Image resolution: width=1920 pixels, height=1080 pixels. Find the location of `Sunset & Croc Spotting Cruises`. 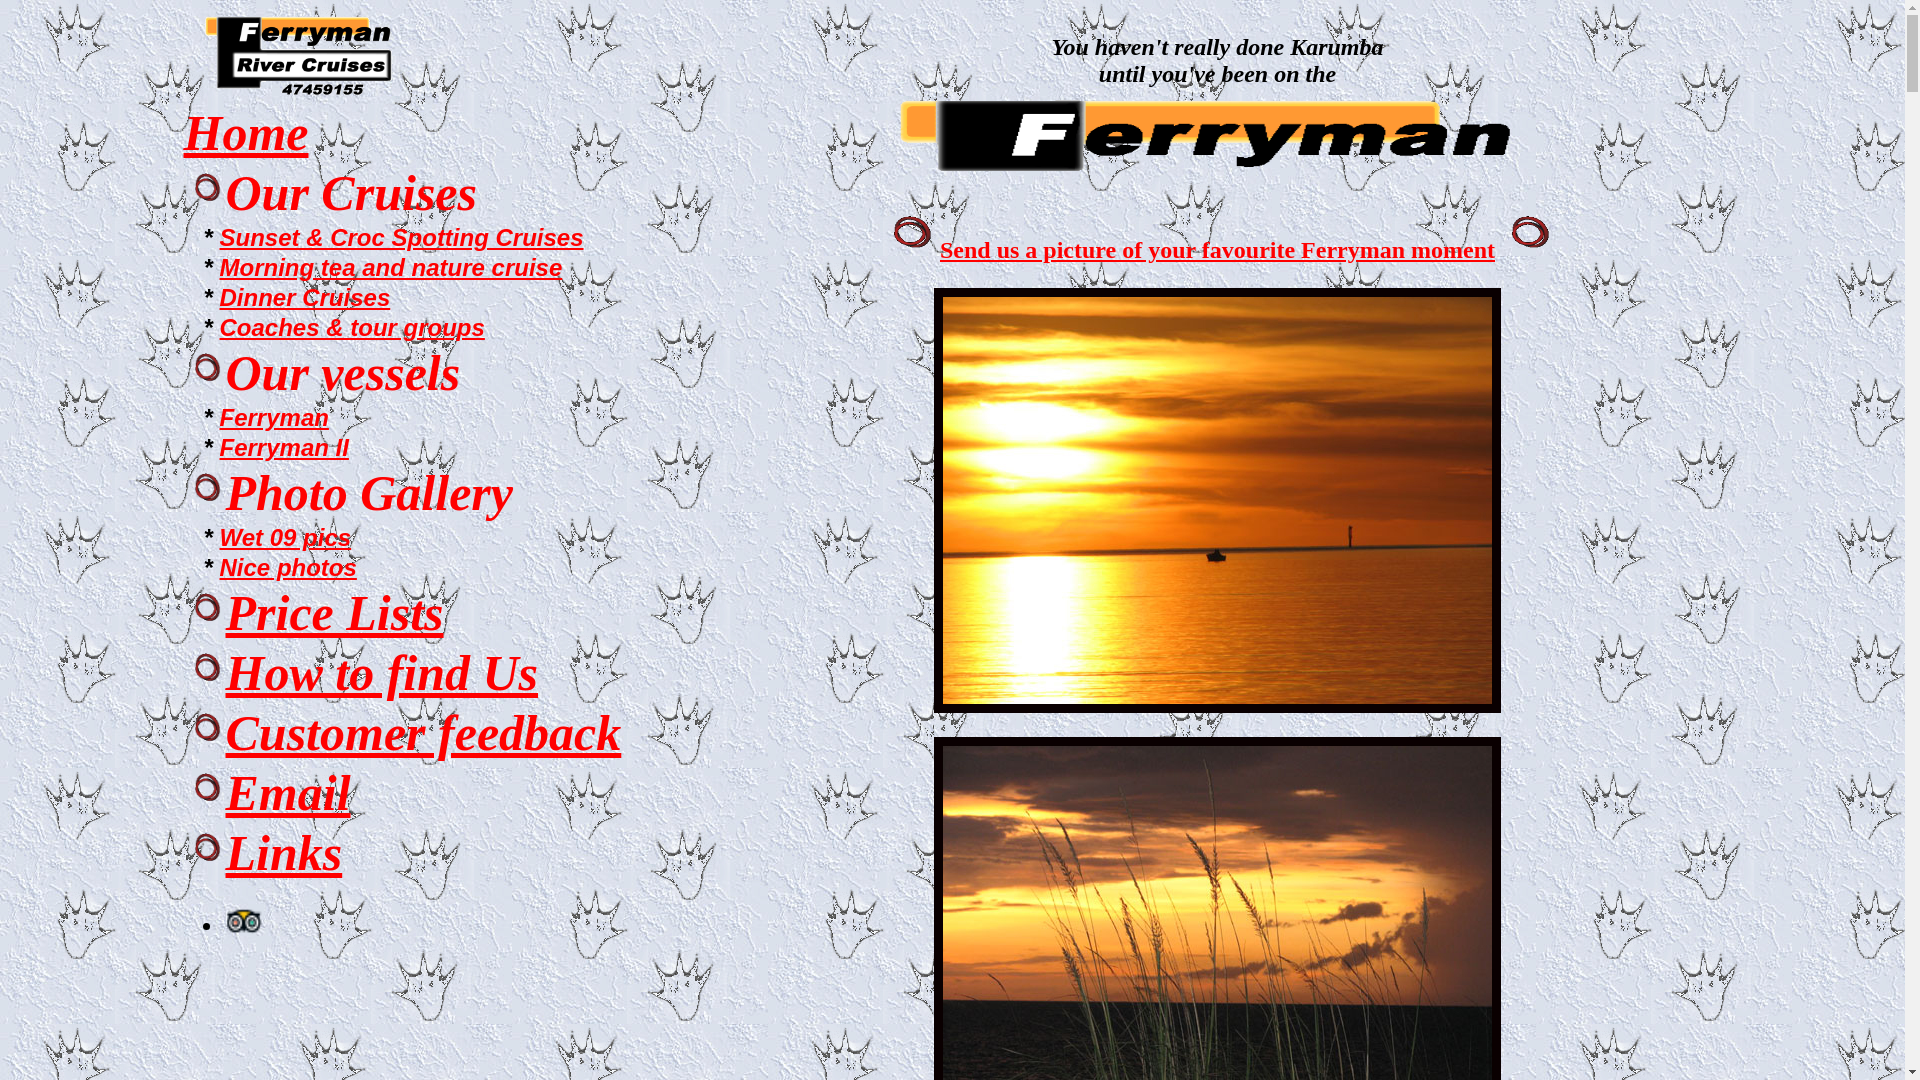

Sunset & Croc Spotting Cruises is located at coordinates (402, 238).